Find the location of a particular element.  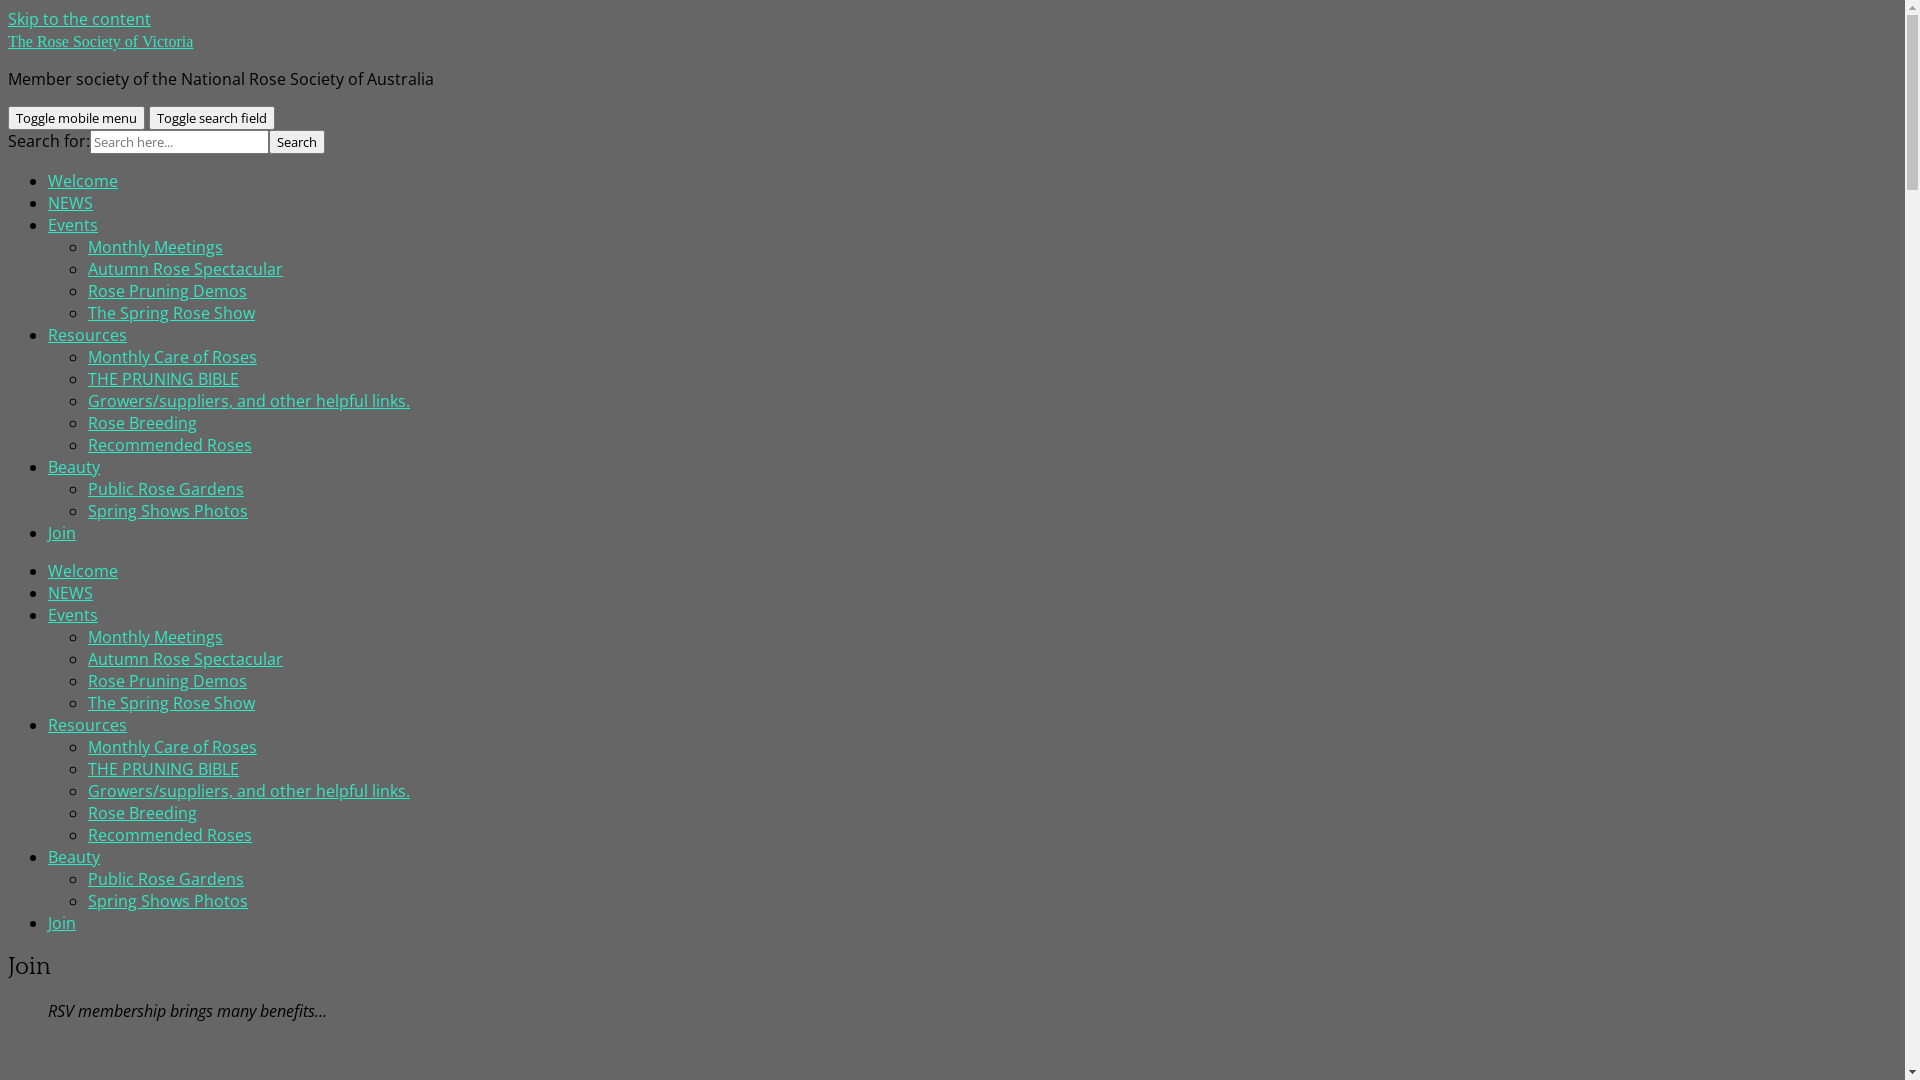

THE PRUNING BIBLE is located at coordinates (164, 769).